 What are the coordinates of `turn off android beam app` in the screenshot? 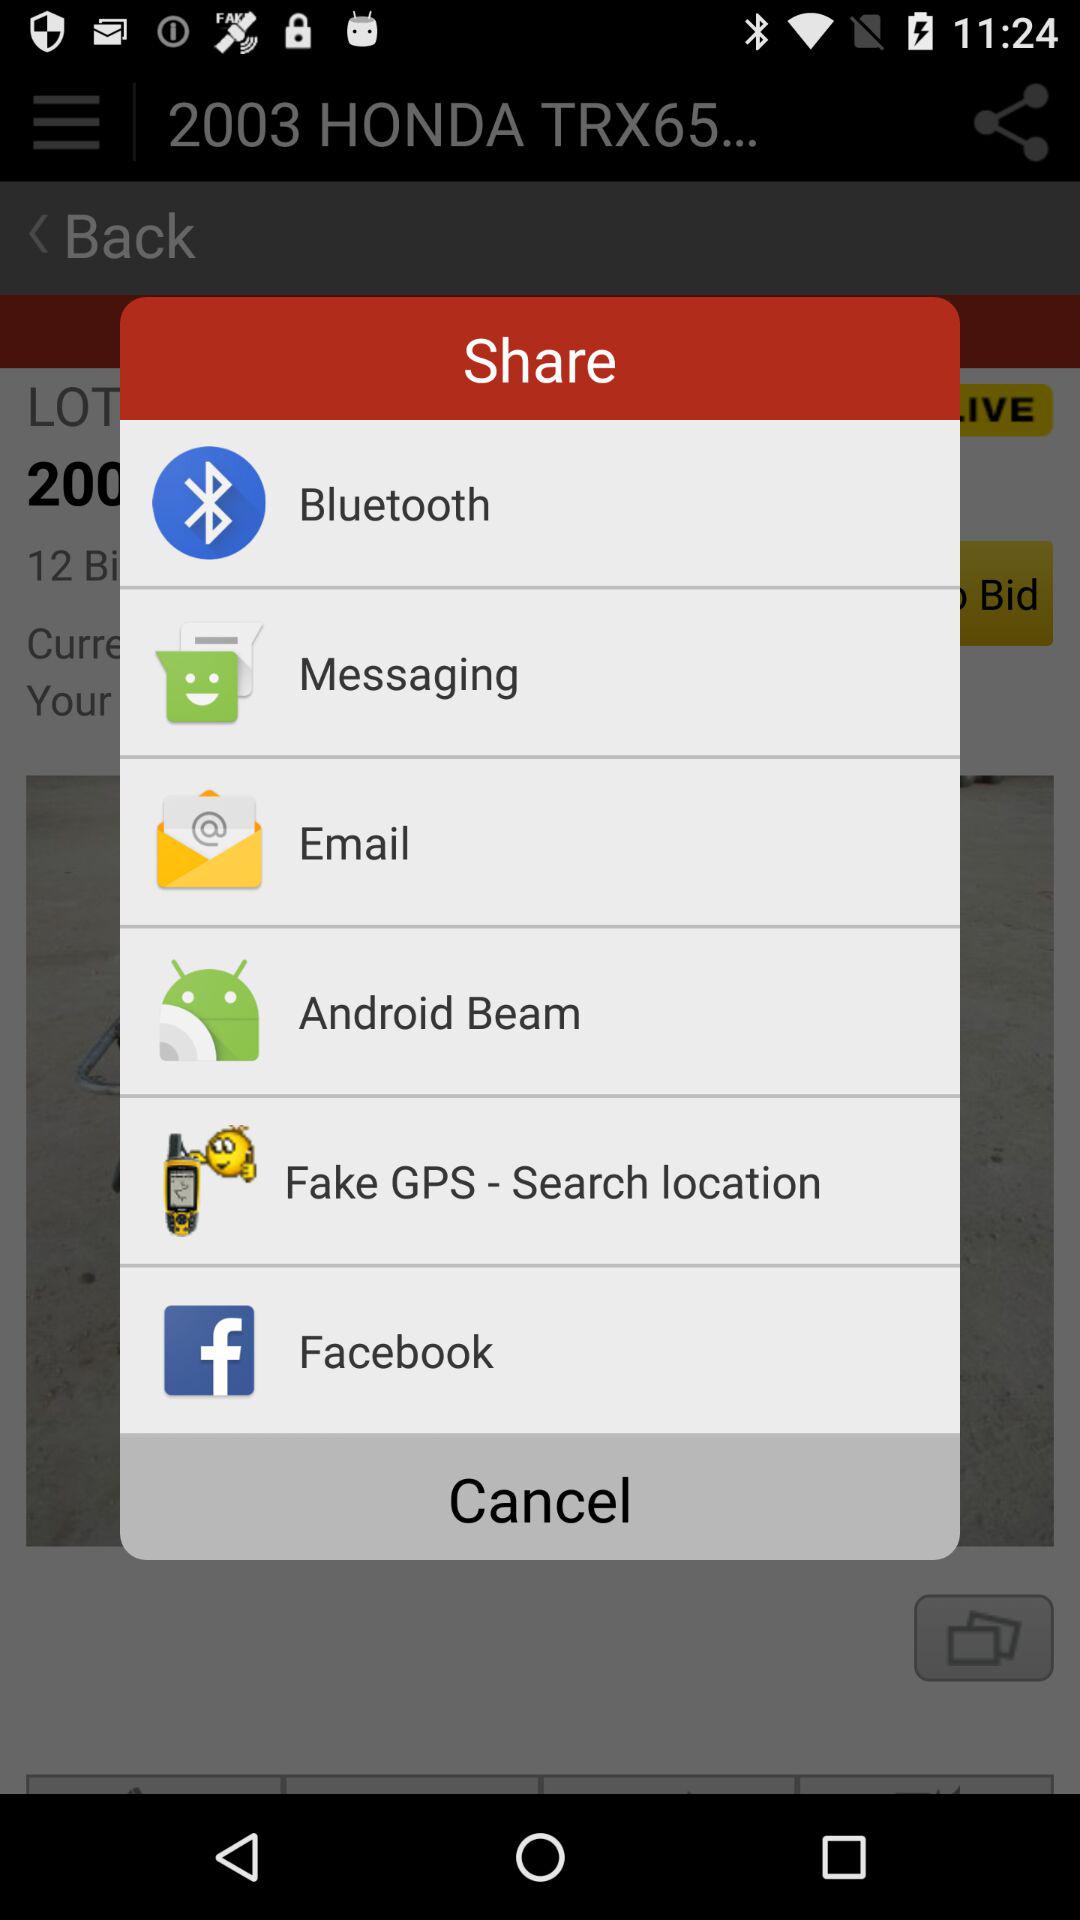 It's located at (629, 1011).